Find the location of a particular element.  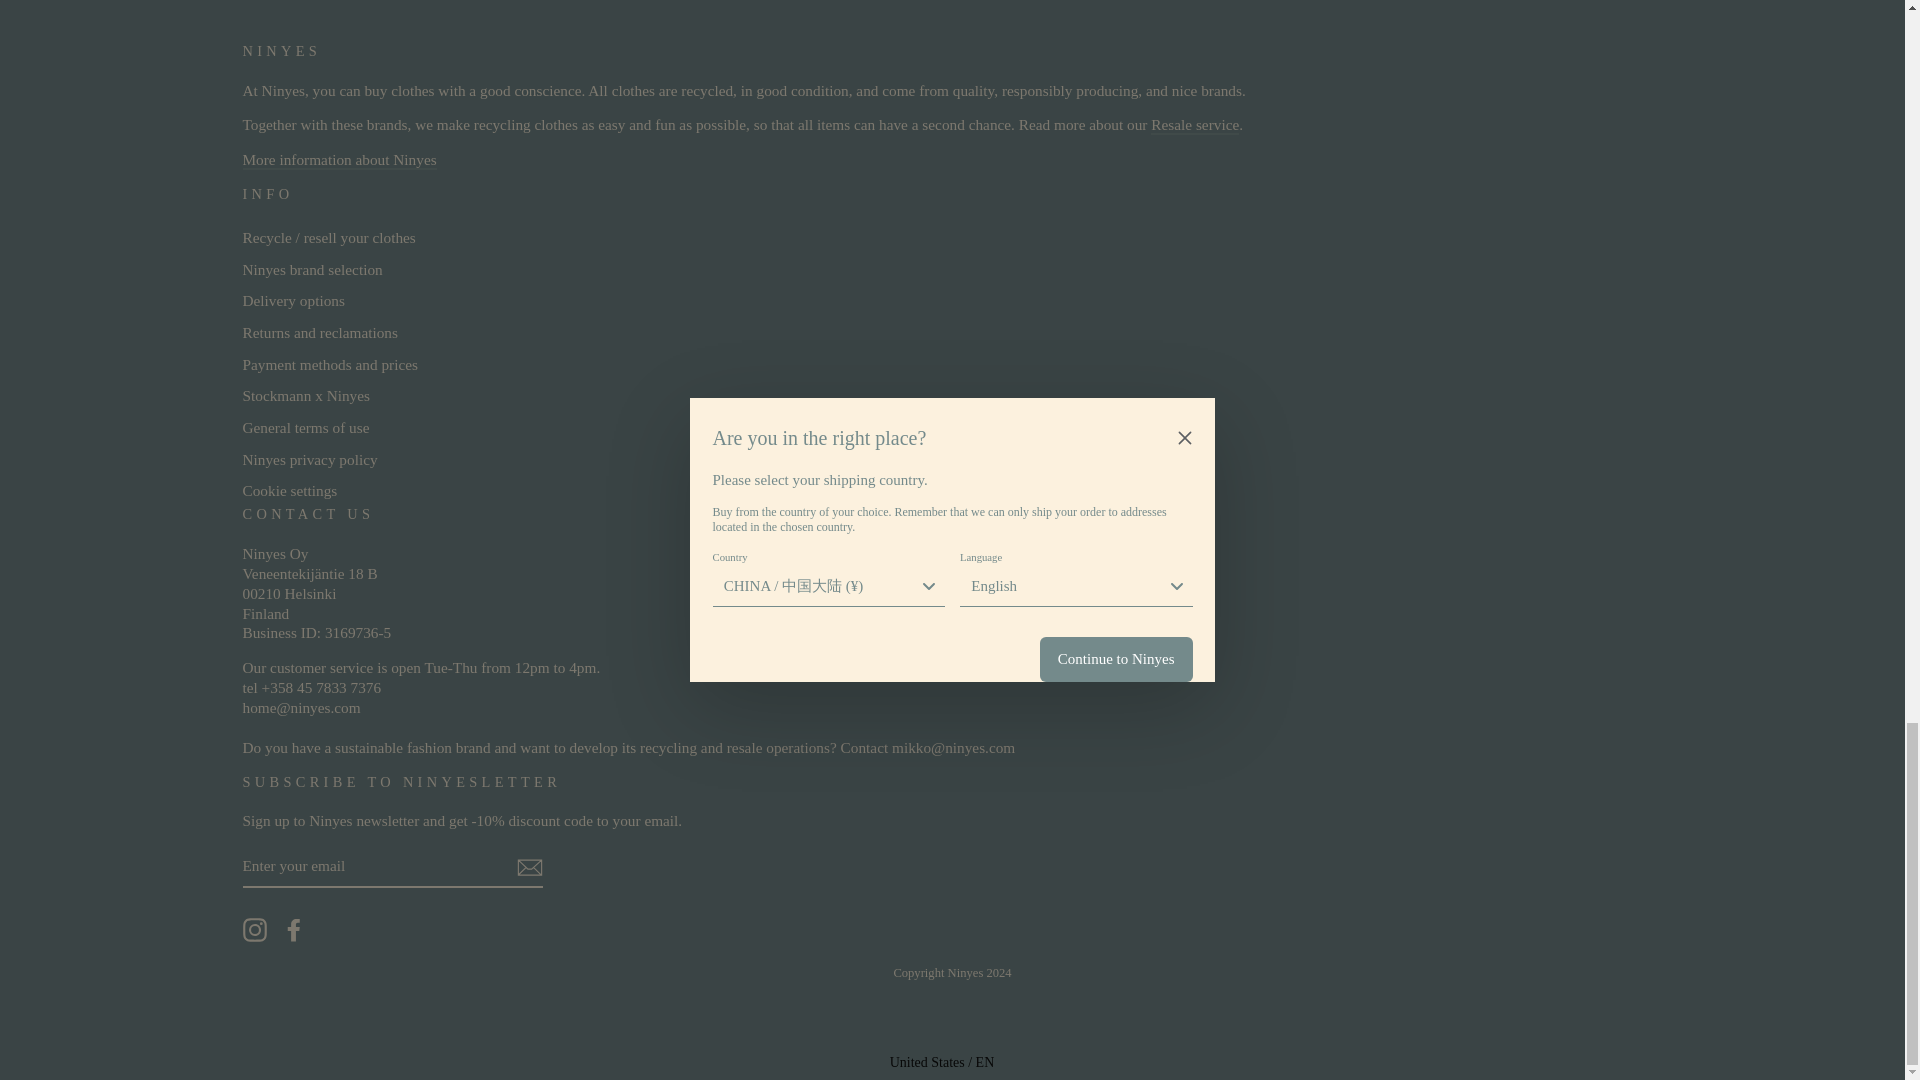

Ninyes on Instagram is located at coordinates (254, 930).